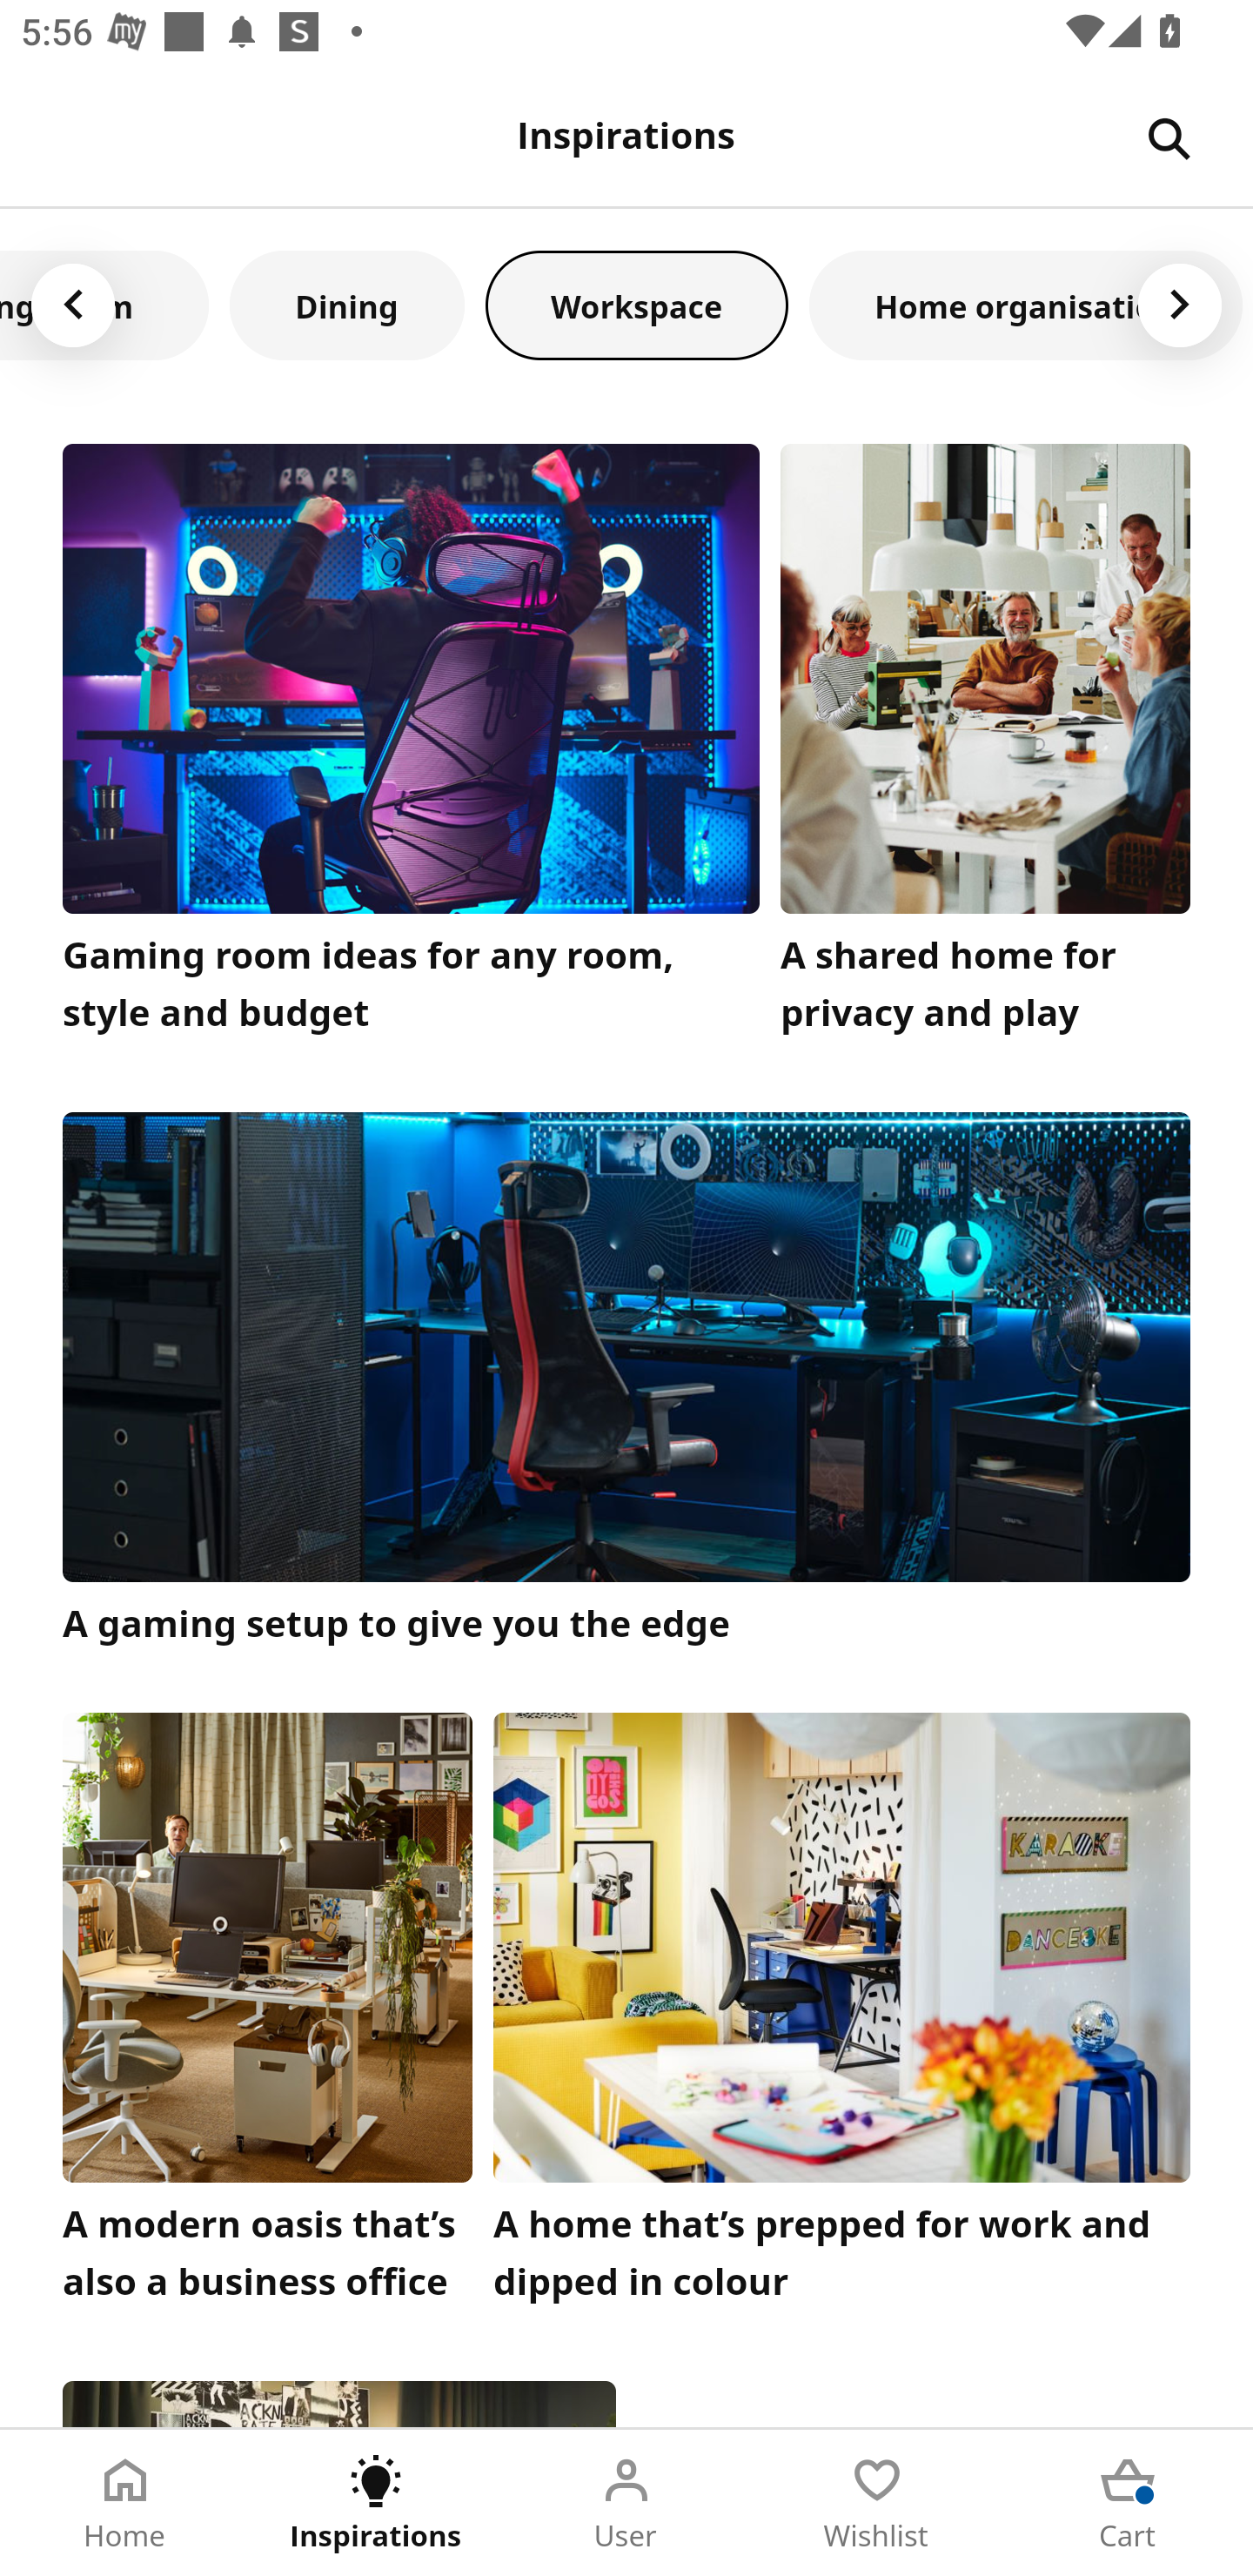 This screenshot has height=2576, width=1253. Describe the element at coordinates (626, 2503) in the screenshot. I see `User
Tab 3 of 5` at that location.